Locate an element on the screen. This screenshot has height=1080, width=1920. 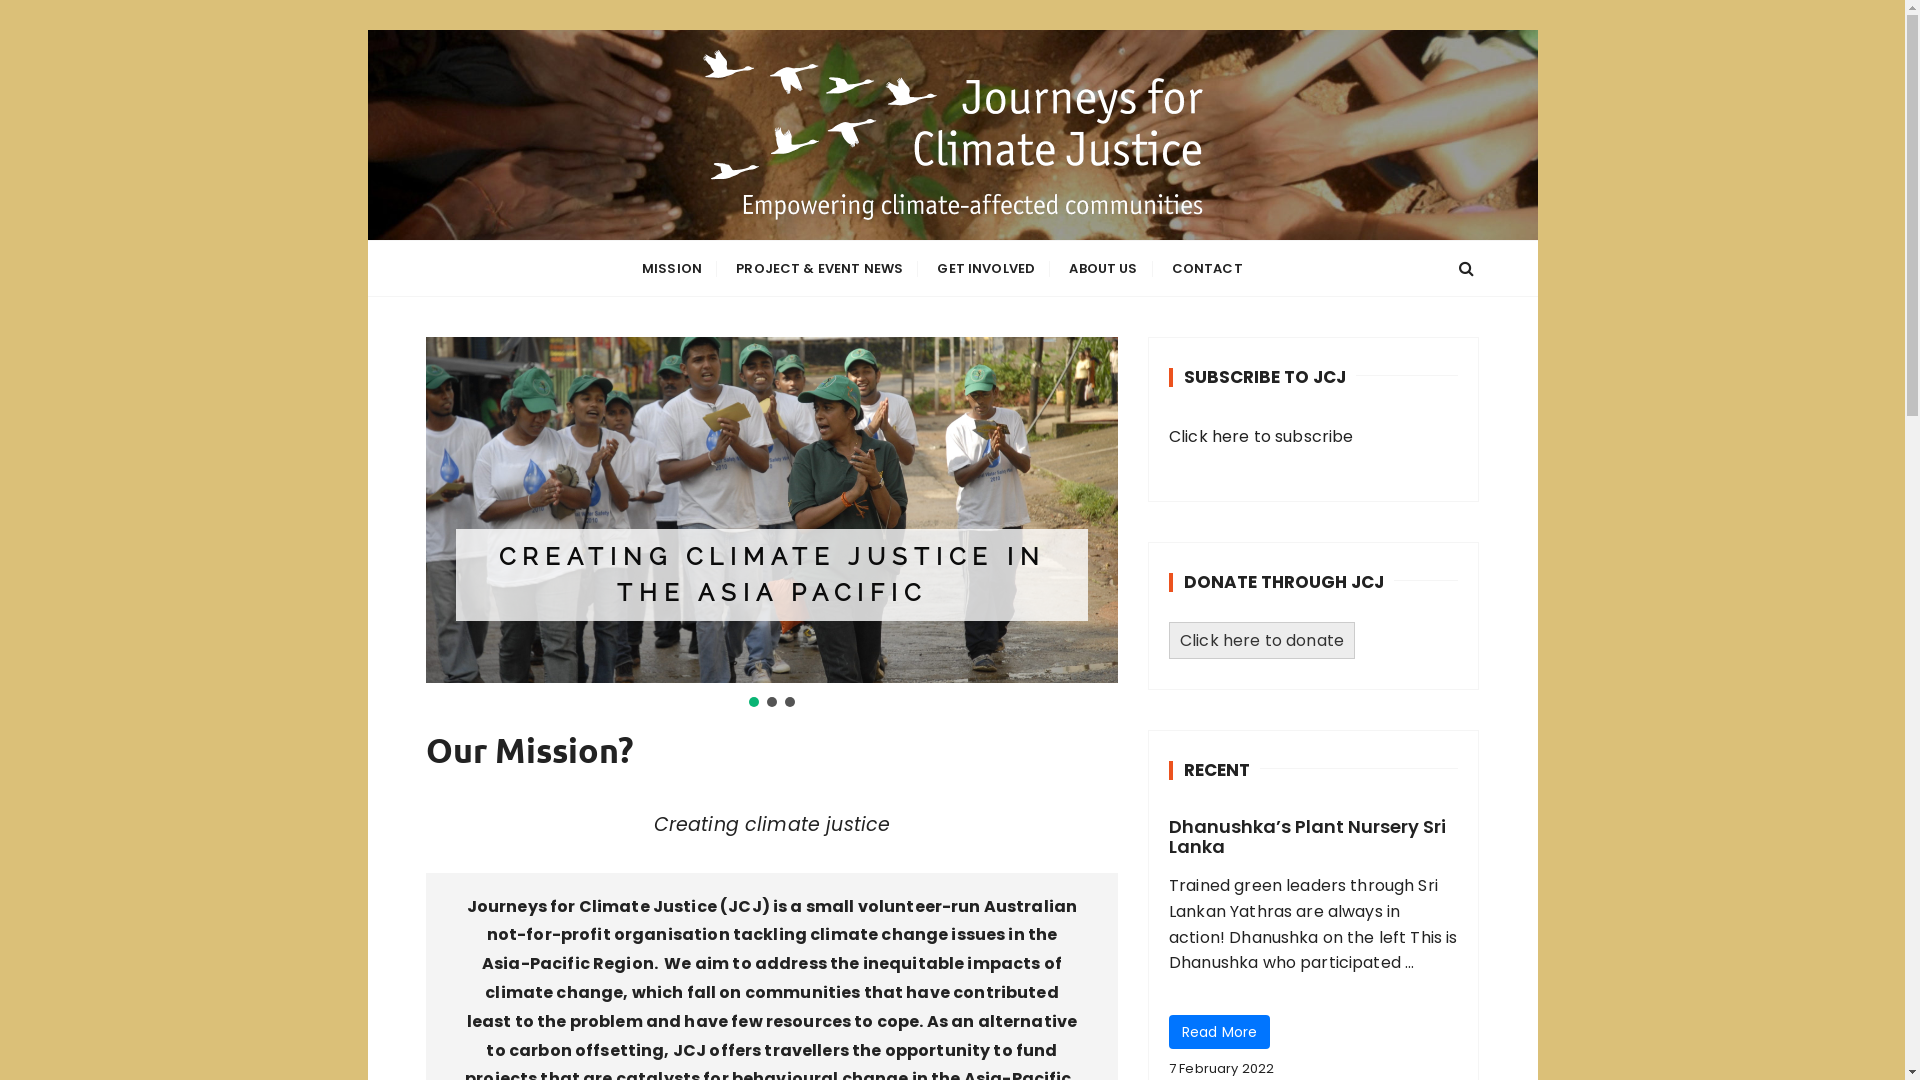
MISSION is located at coordinates (672, 268).